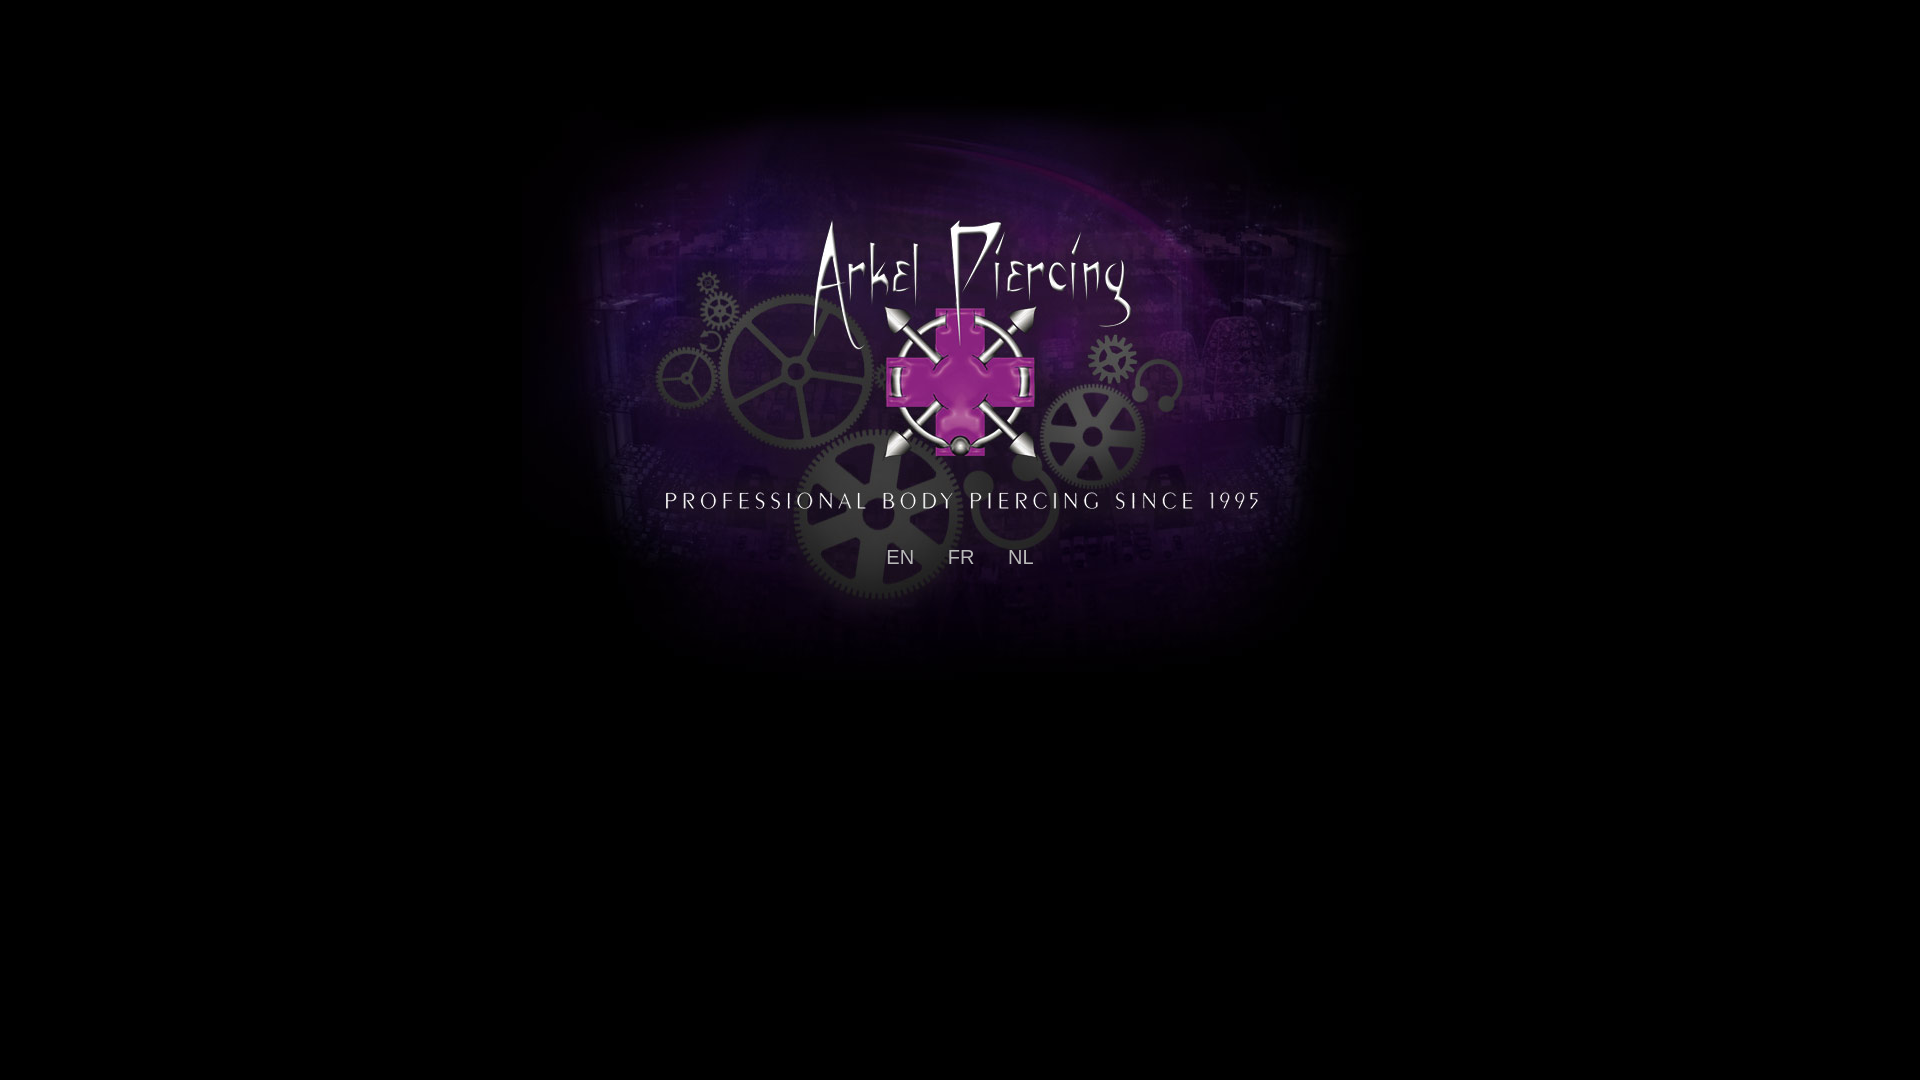  I want to click on NL, so click(1021, 557).